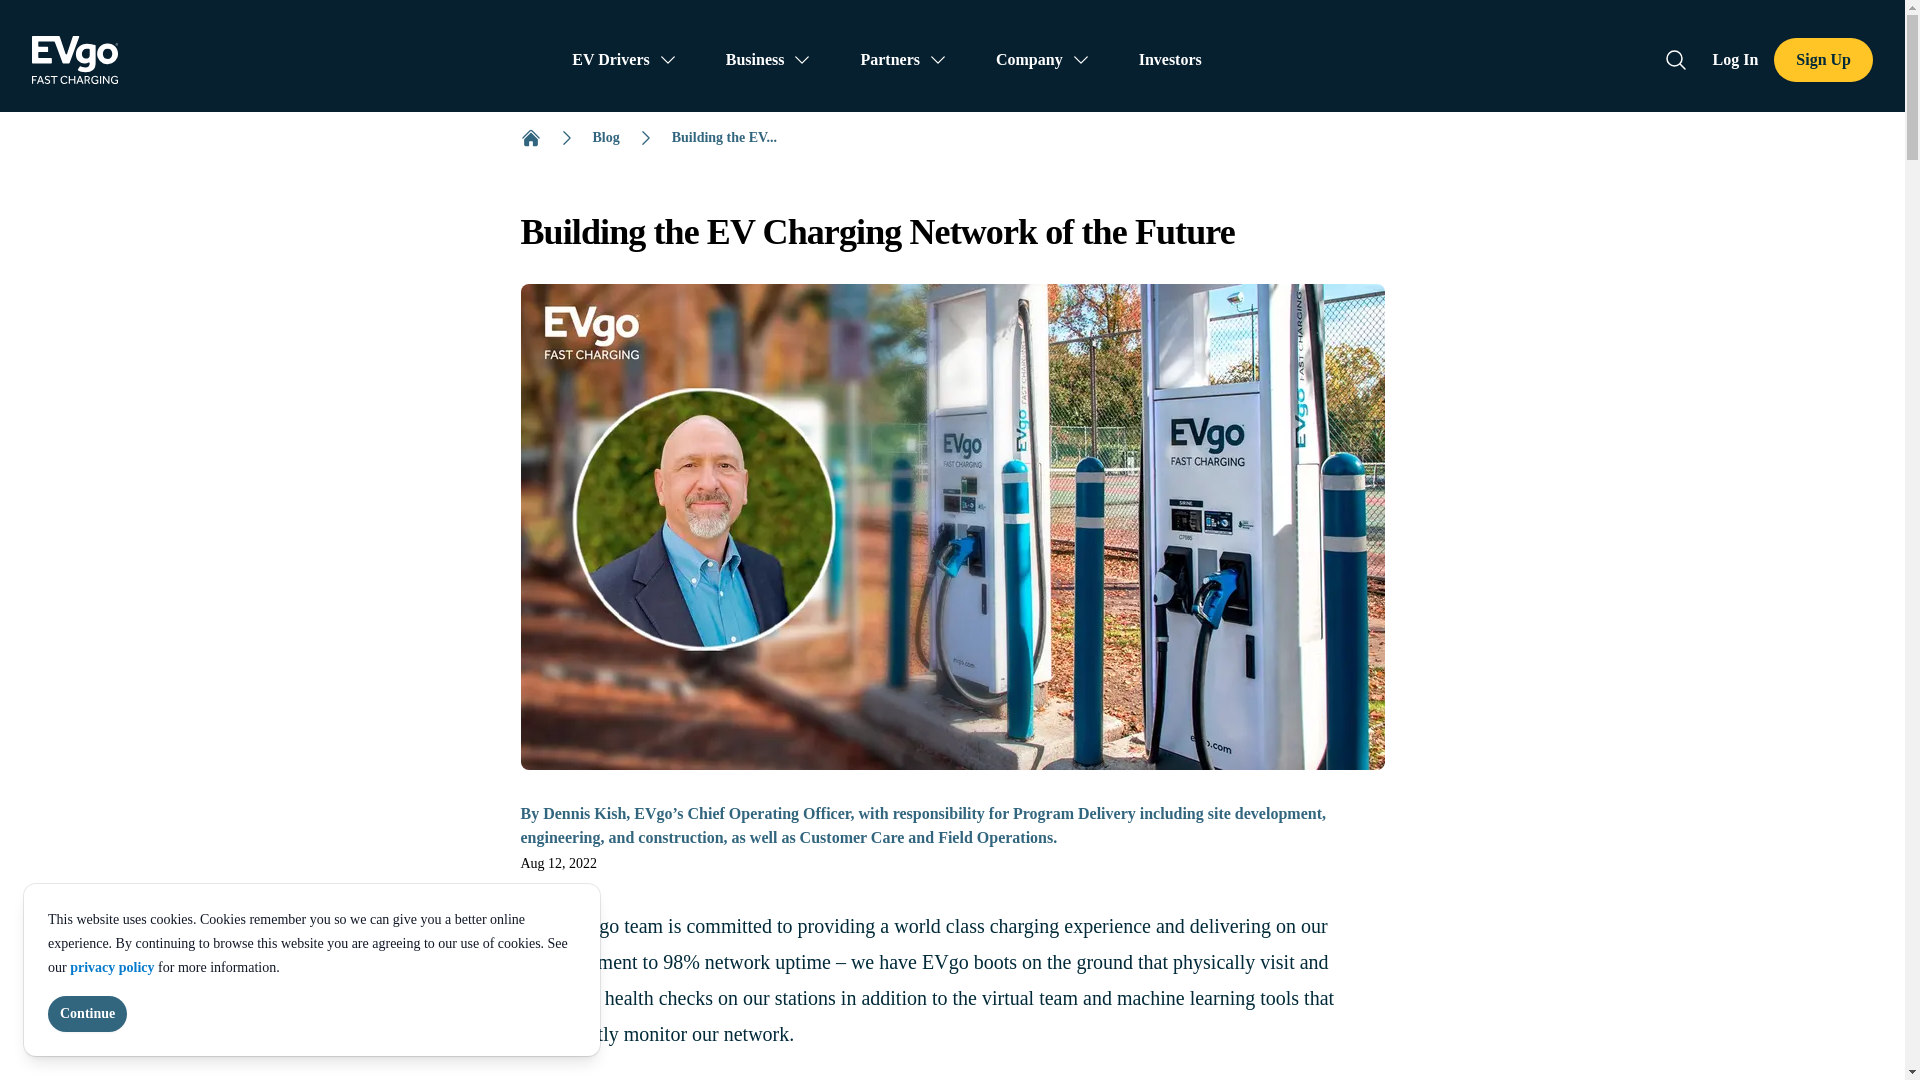 The image size is (1920, 1080). I want to click on EVgo Fast Charging, so click(74, 60).